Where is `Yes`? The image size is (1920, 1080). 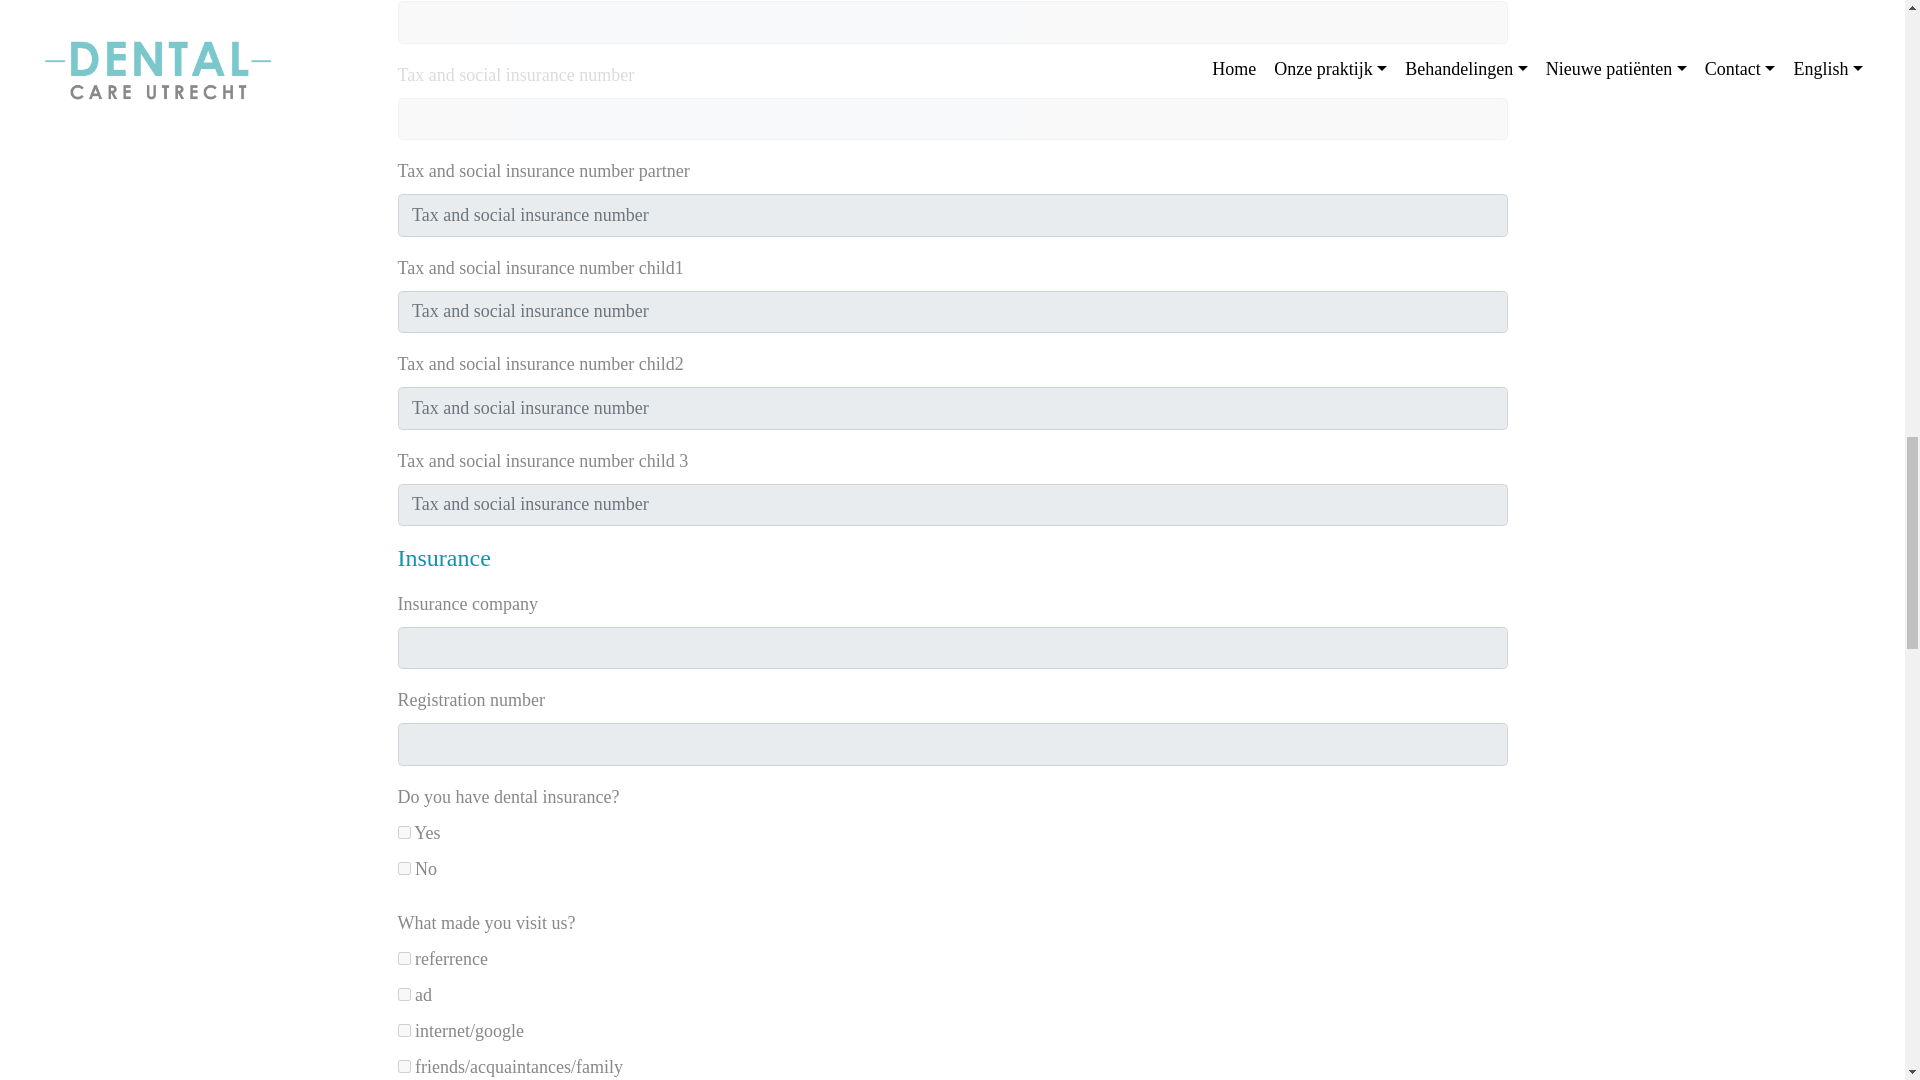
Yes is located at coordinates (404, 832).